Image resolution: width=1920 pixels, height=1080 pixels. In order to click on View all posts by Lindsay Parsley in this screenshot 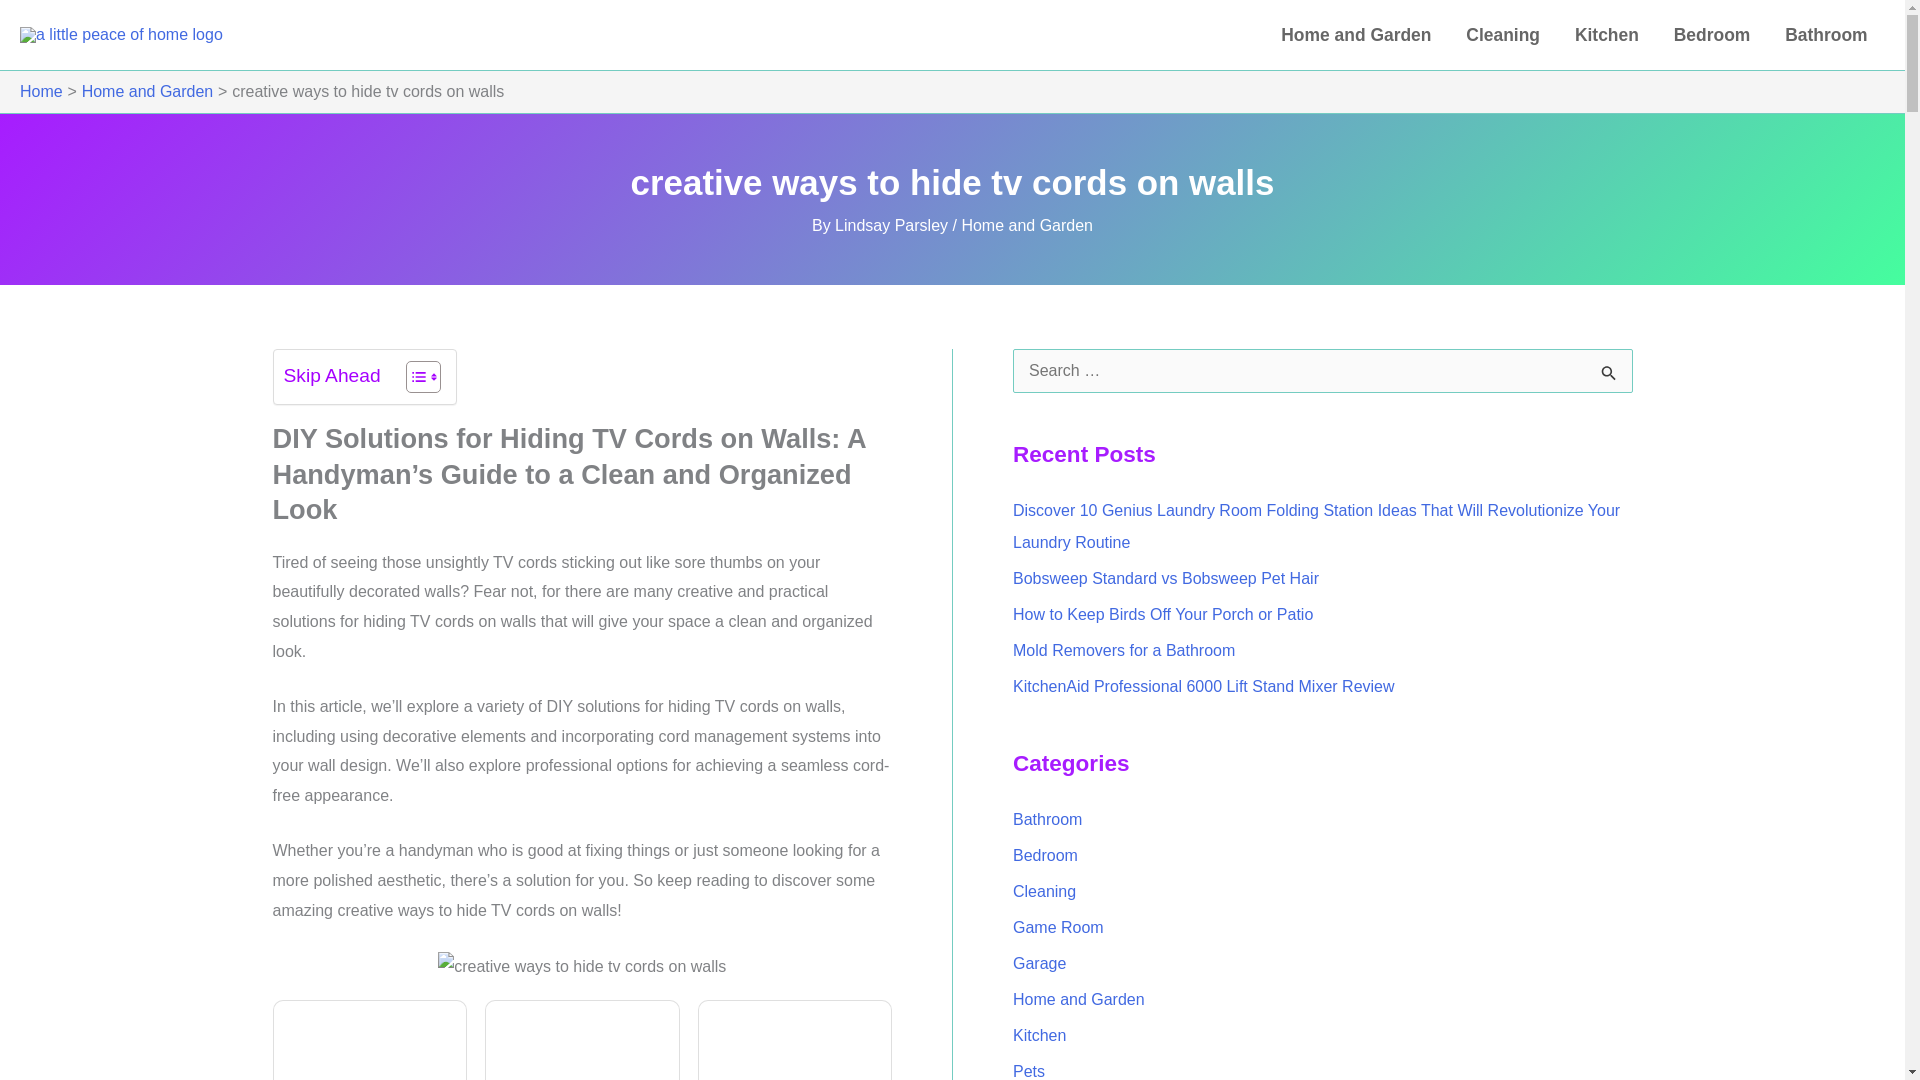, I will do `click(894, 226)`.